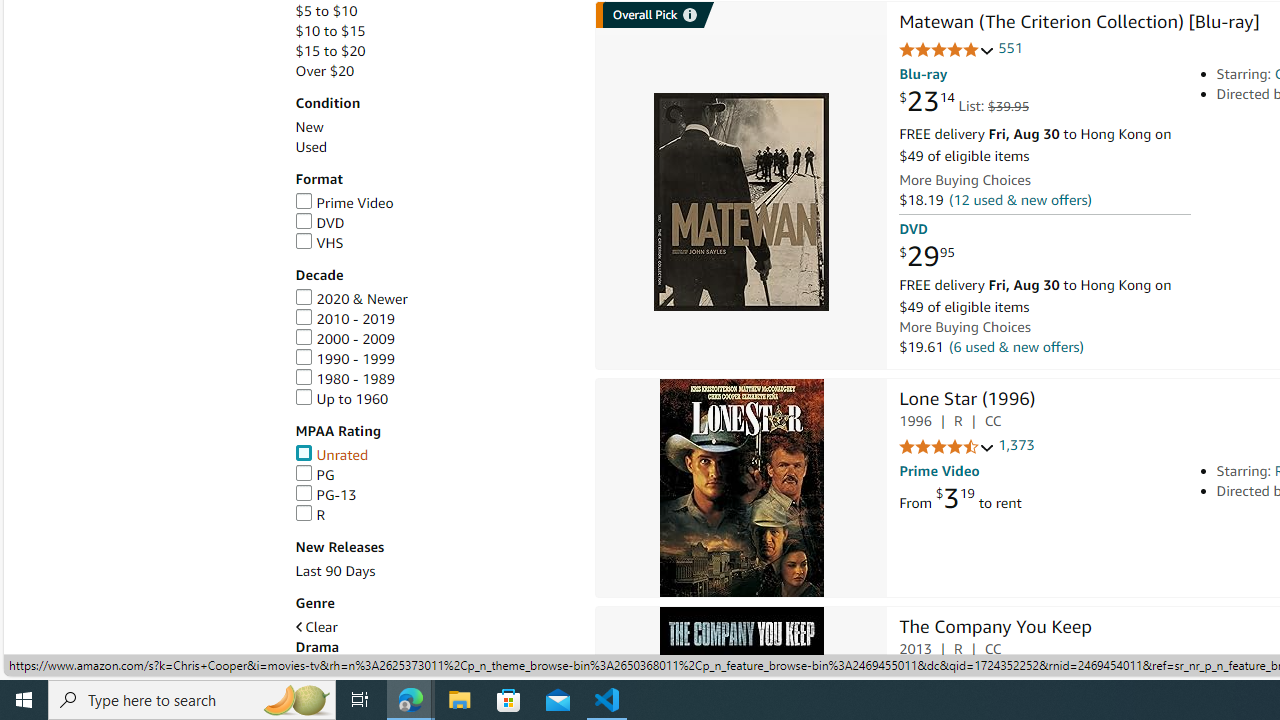 The image size is (1280, 720). Describe the element at coordinates (434, 51) in the screenshot. I see `$15 to $20` at that location.